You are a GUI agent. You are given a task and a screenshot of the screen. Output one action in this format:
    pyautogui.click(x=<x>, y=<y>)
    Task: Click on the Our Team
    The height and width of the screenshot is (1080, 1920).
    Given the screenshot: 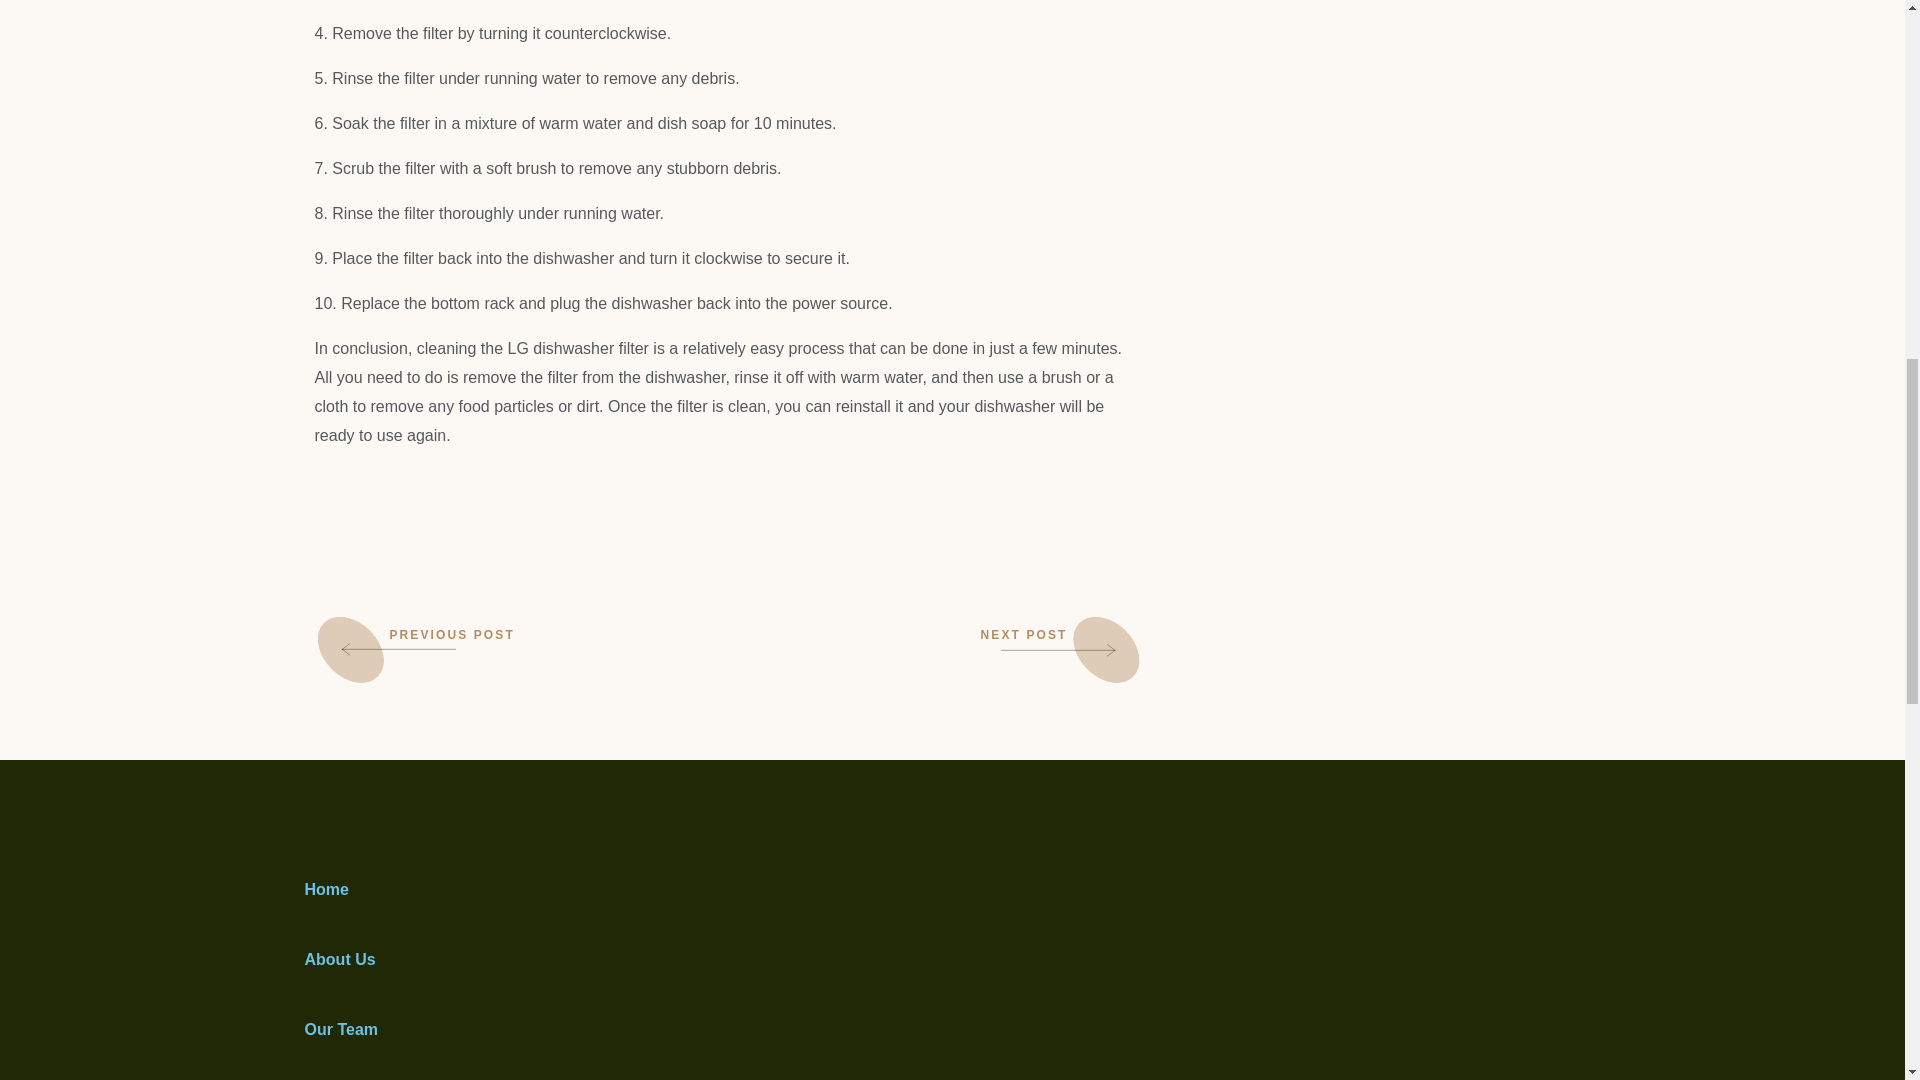 What is the action you would take?
    pyautogui.click(x=340, y=1028)
    